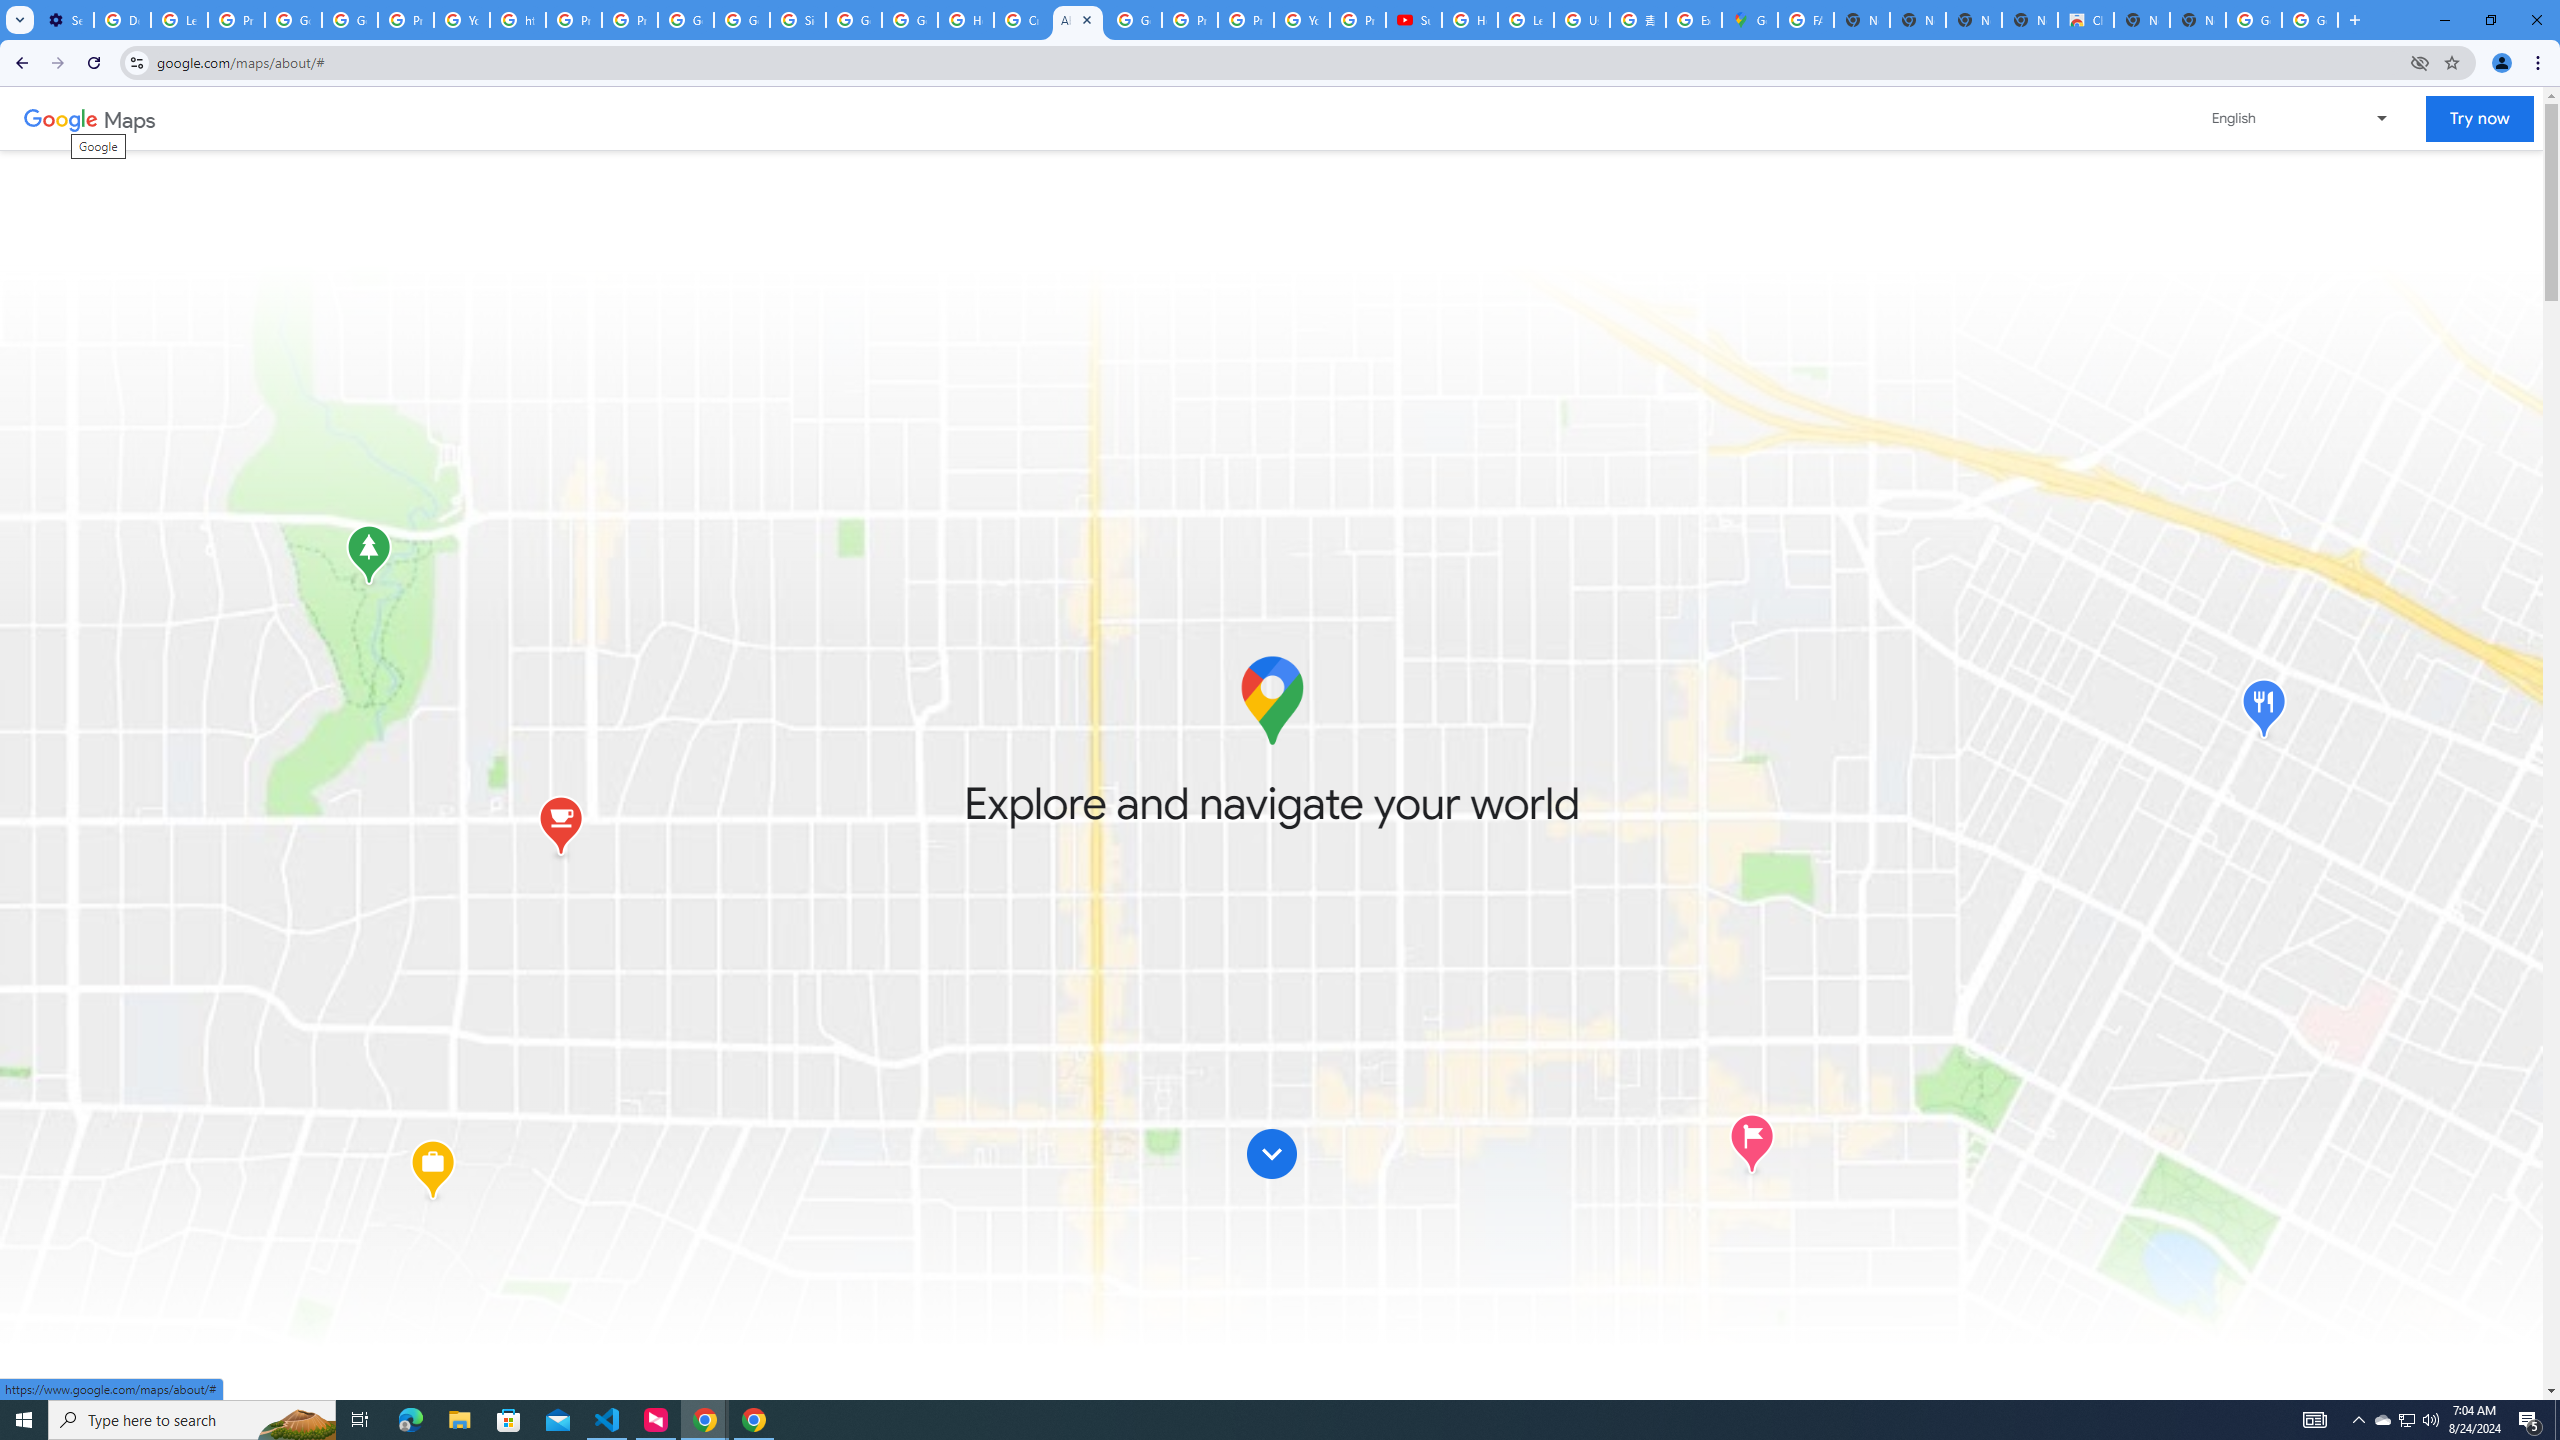 Image resolution: width=2560 pixels, height=1440 pixels. I want to click on Chrome, so click(2540, 63).